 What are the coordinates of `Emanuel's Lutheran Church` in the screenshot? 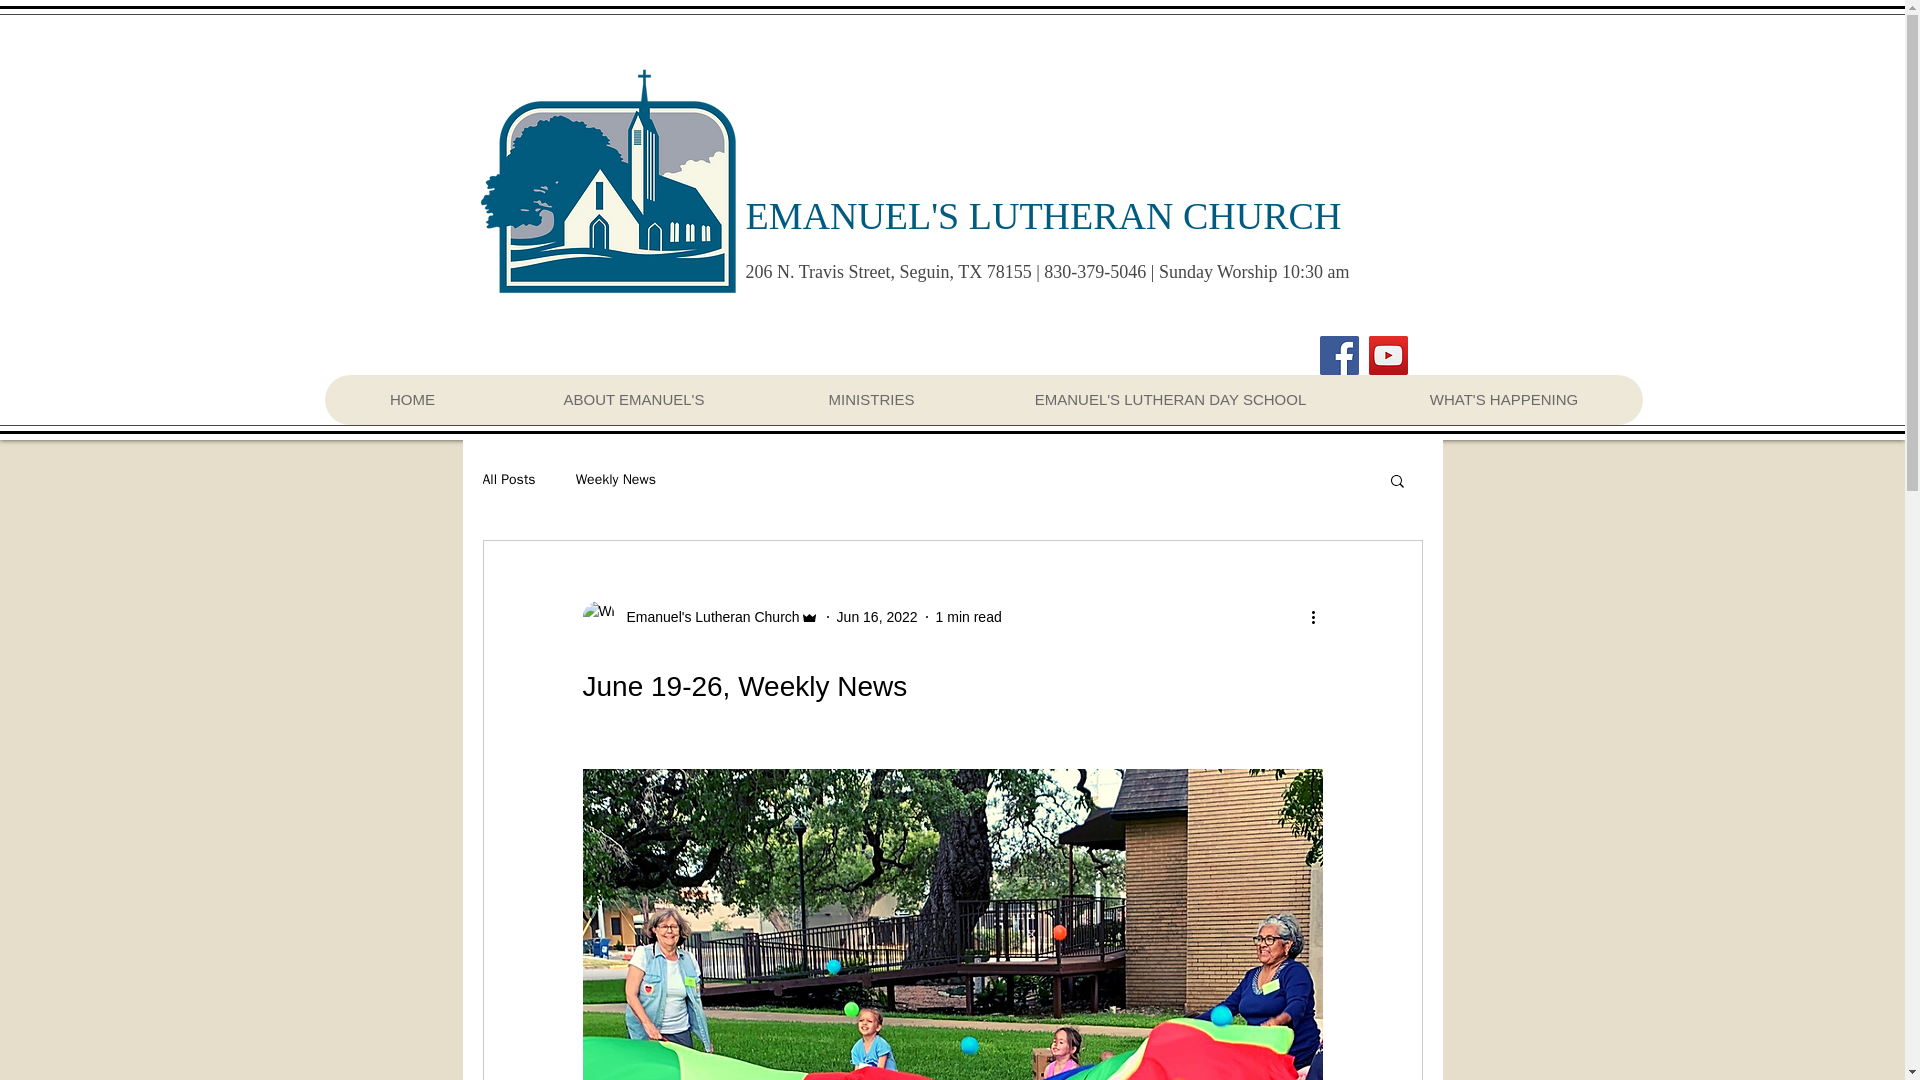 It's located at (706, 616).